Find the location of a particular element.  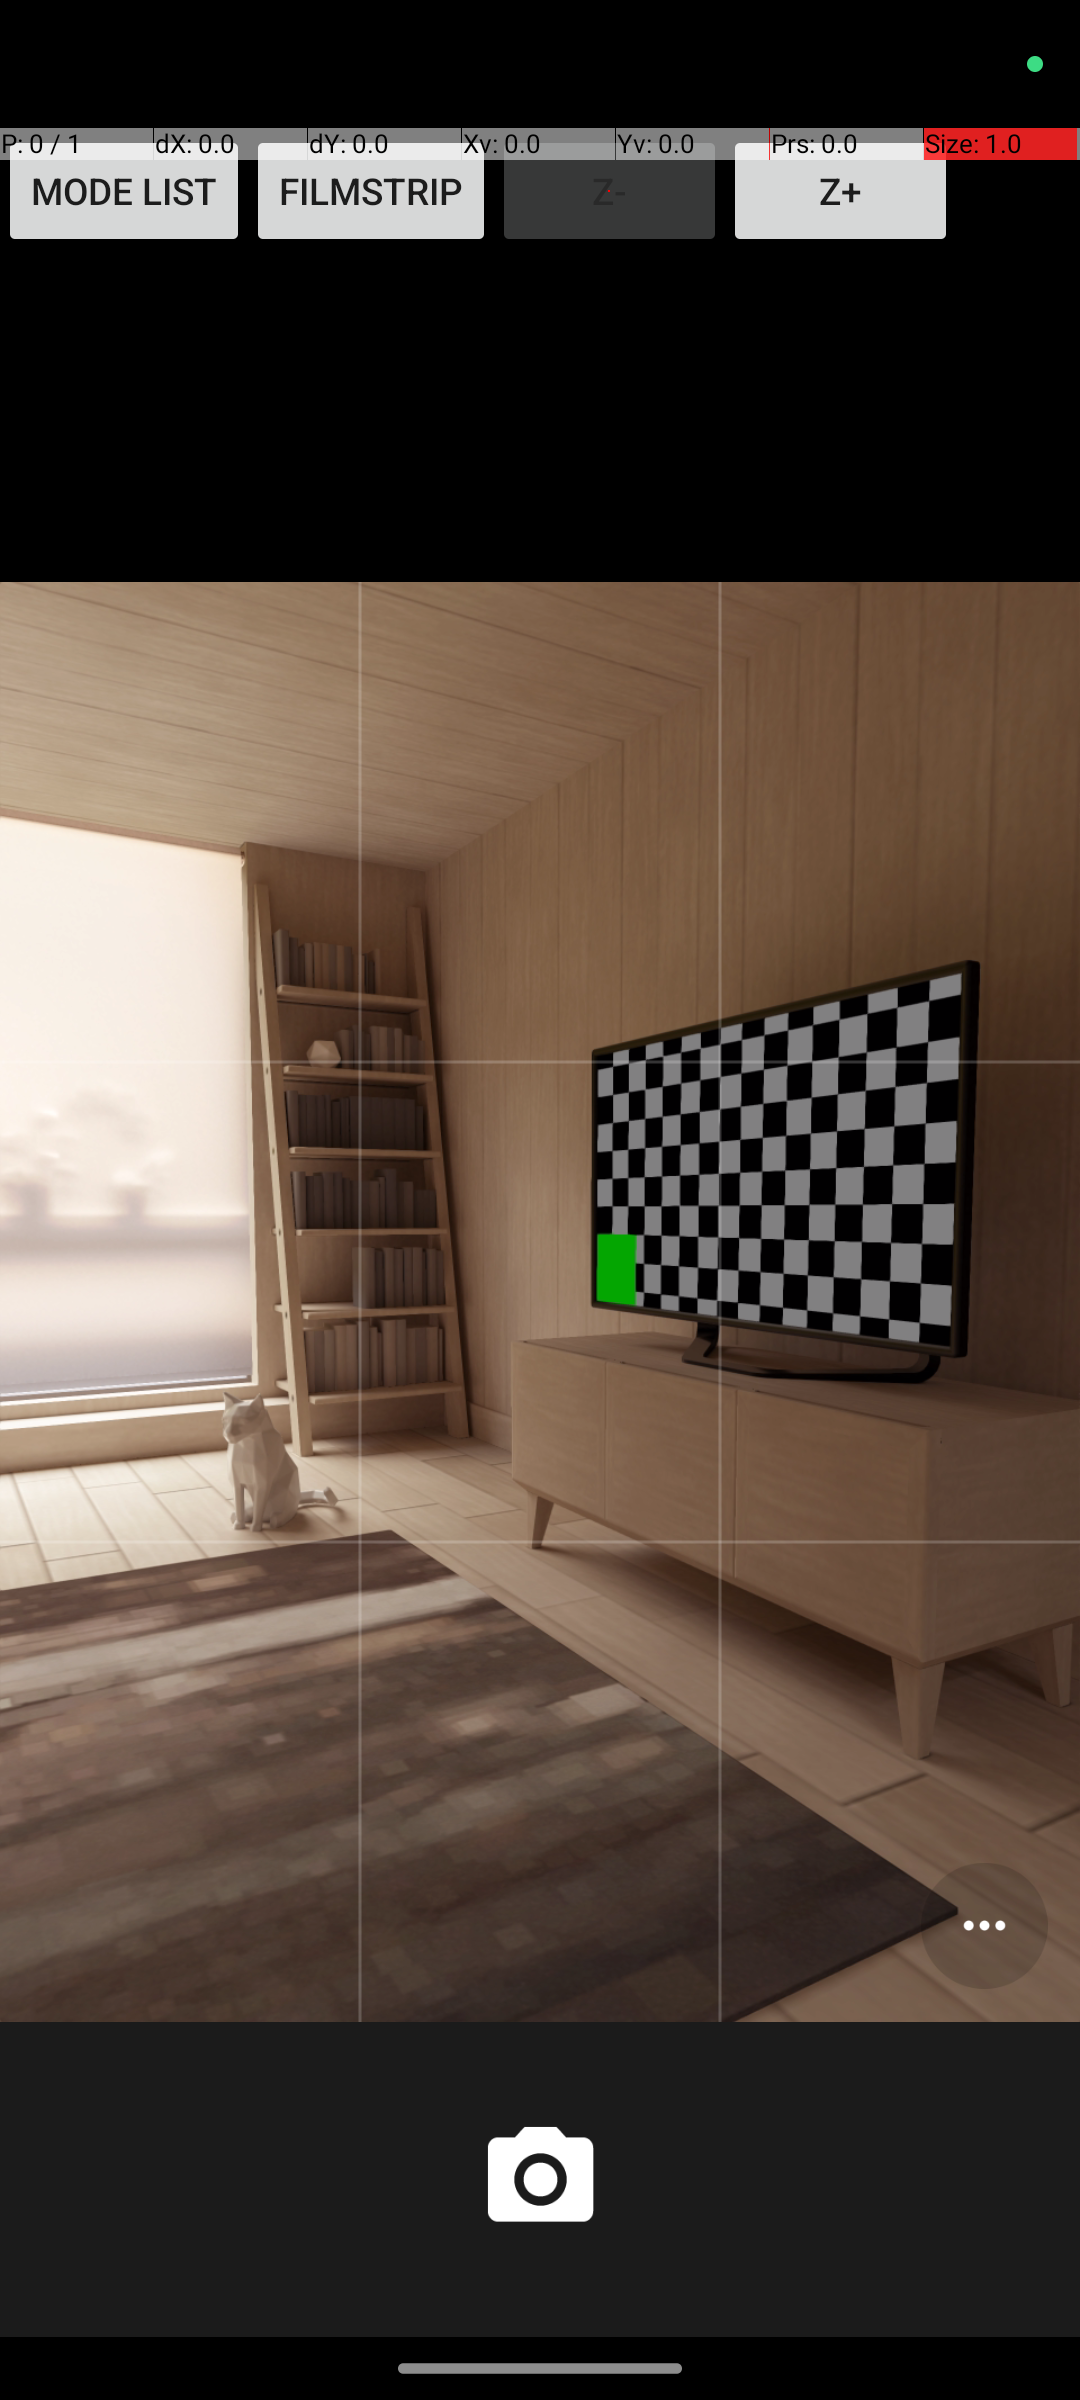

Shutter is located at coordinates (540, 2180).